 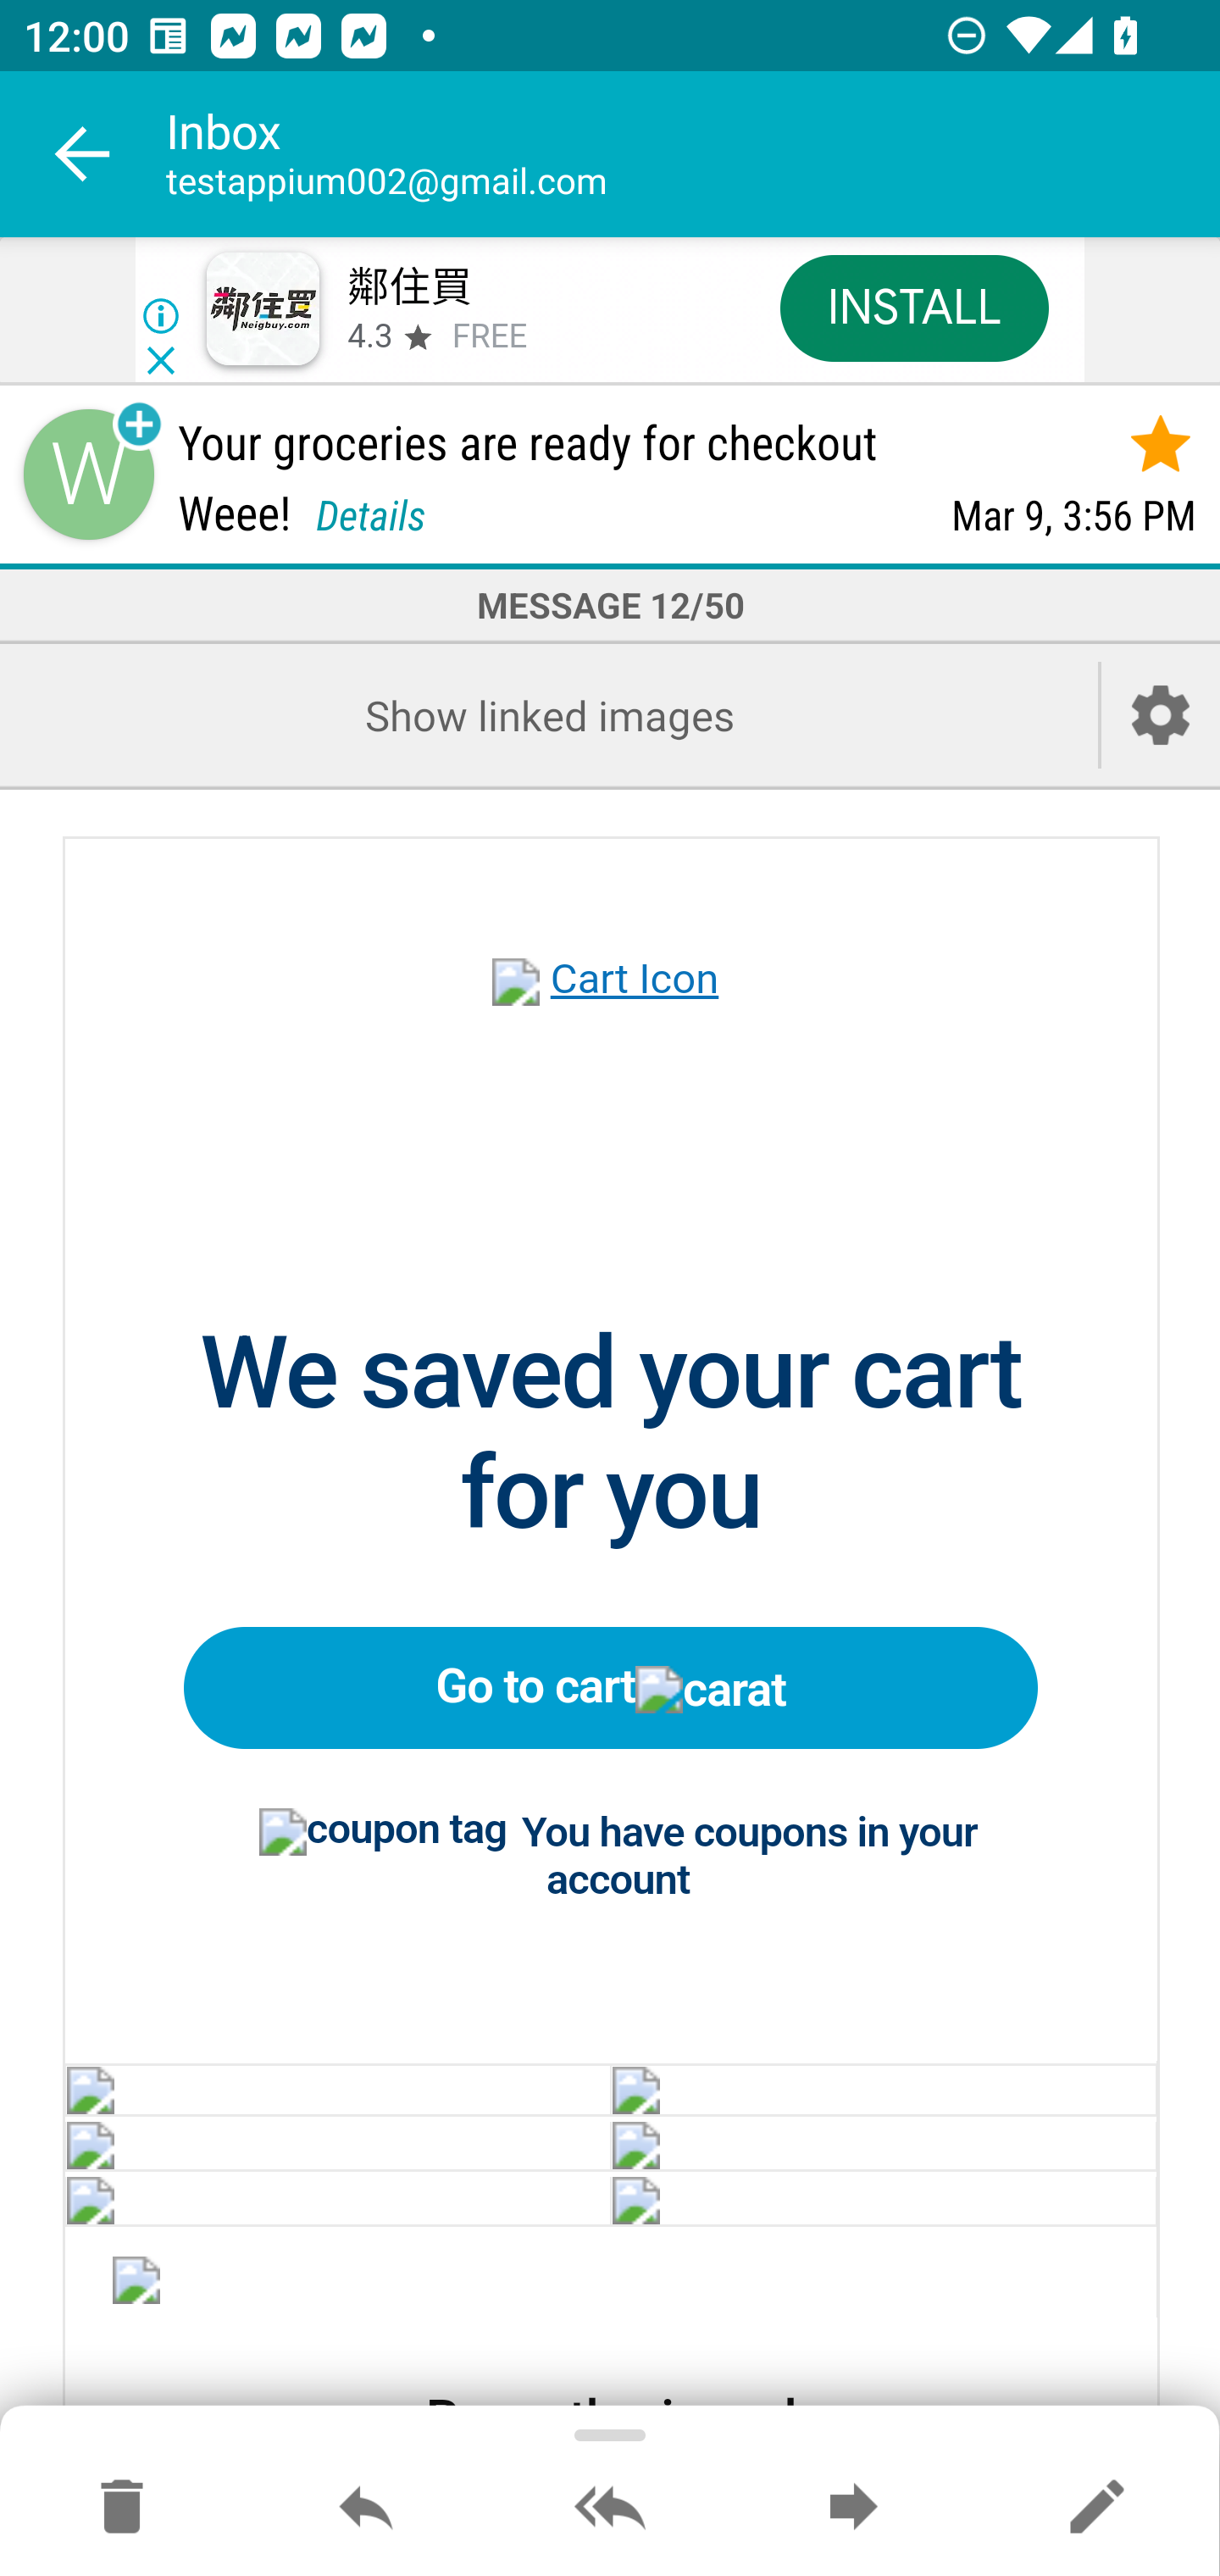 What do you see at coordinates (408, 288) in the screenshot?
I see `鄰住買` at bounding box center [408, 288].